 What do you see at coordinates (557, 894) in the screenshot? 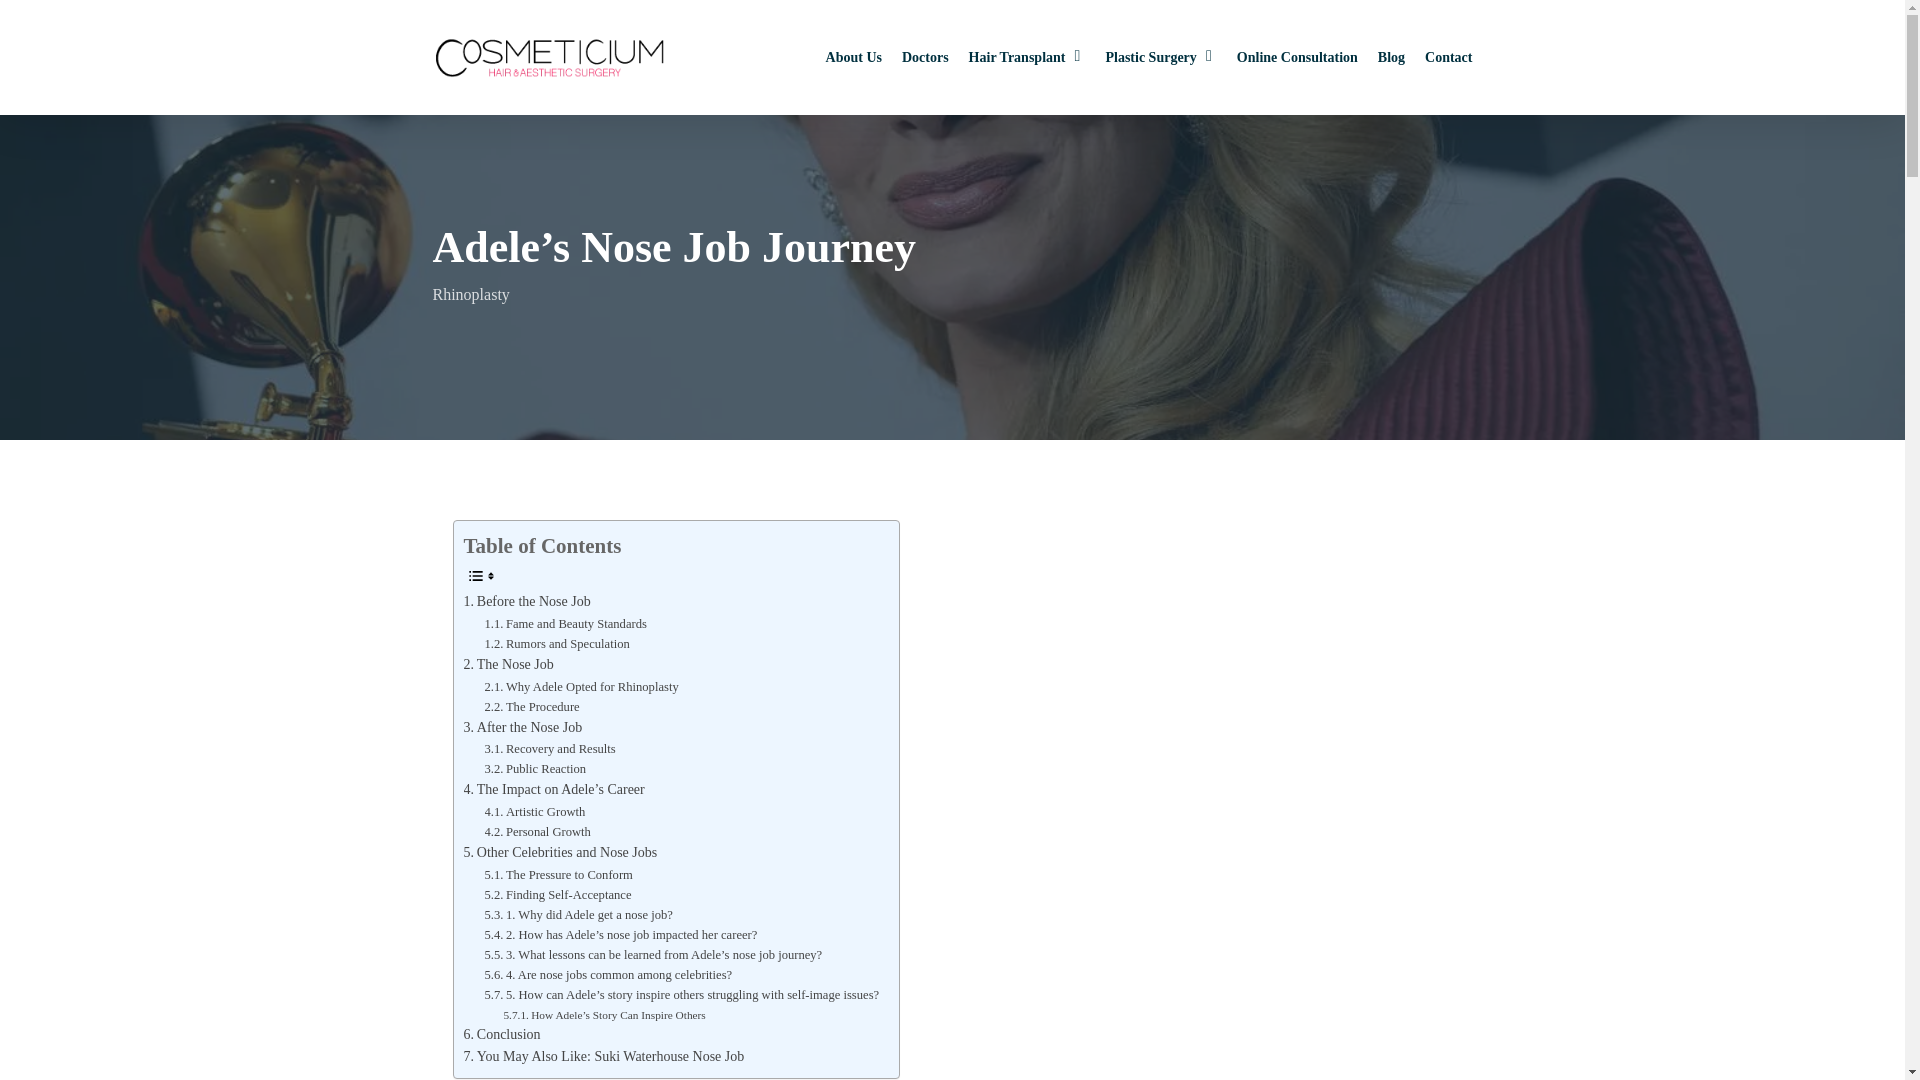
I see `Finding Self-Acceptance` at bounding box center [557, 894].